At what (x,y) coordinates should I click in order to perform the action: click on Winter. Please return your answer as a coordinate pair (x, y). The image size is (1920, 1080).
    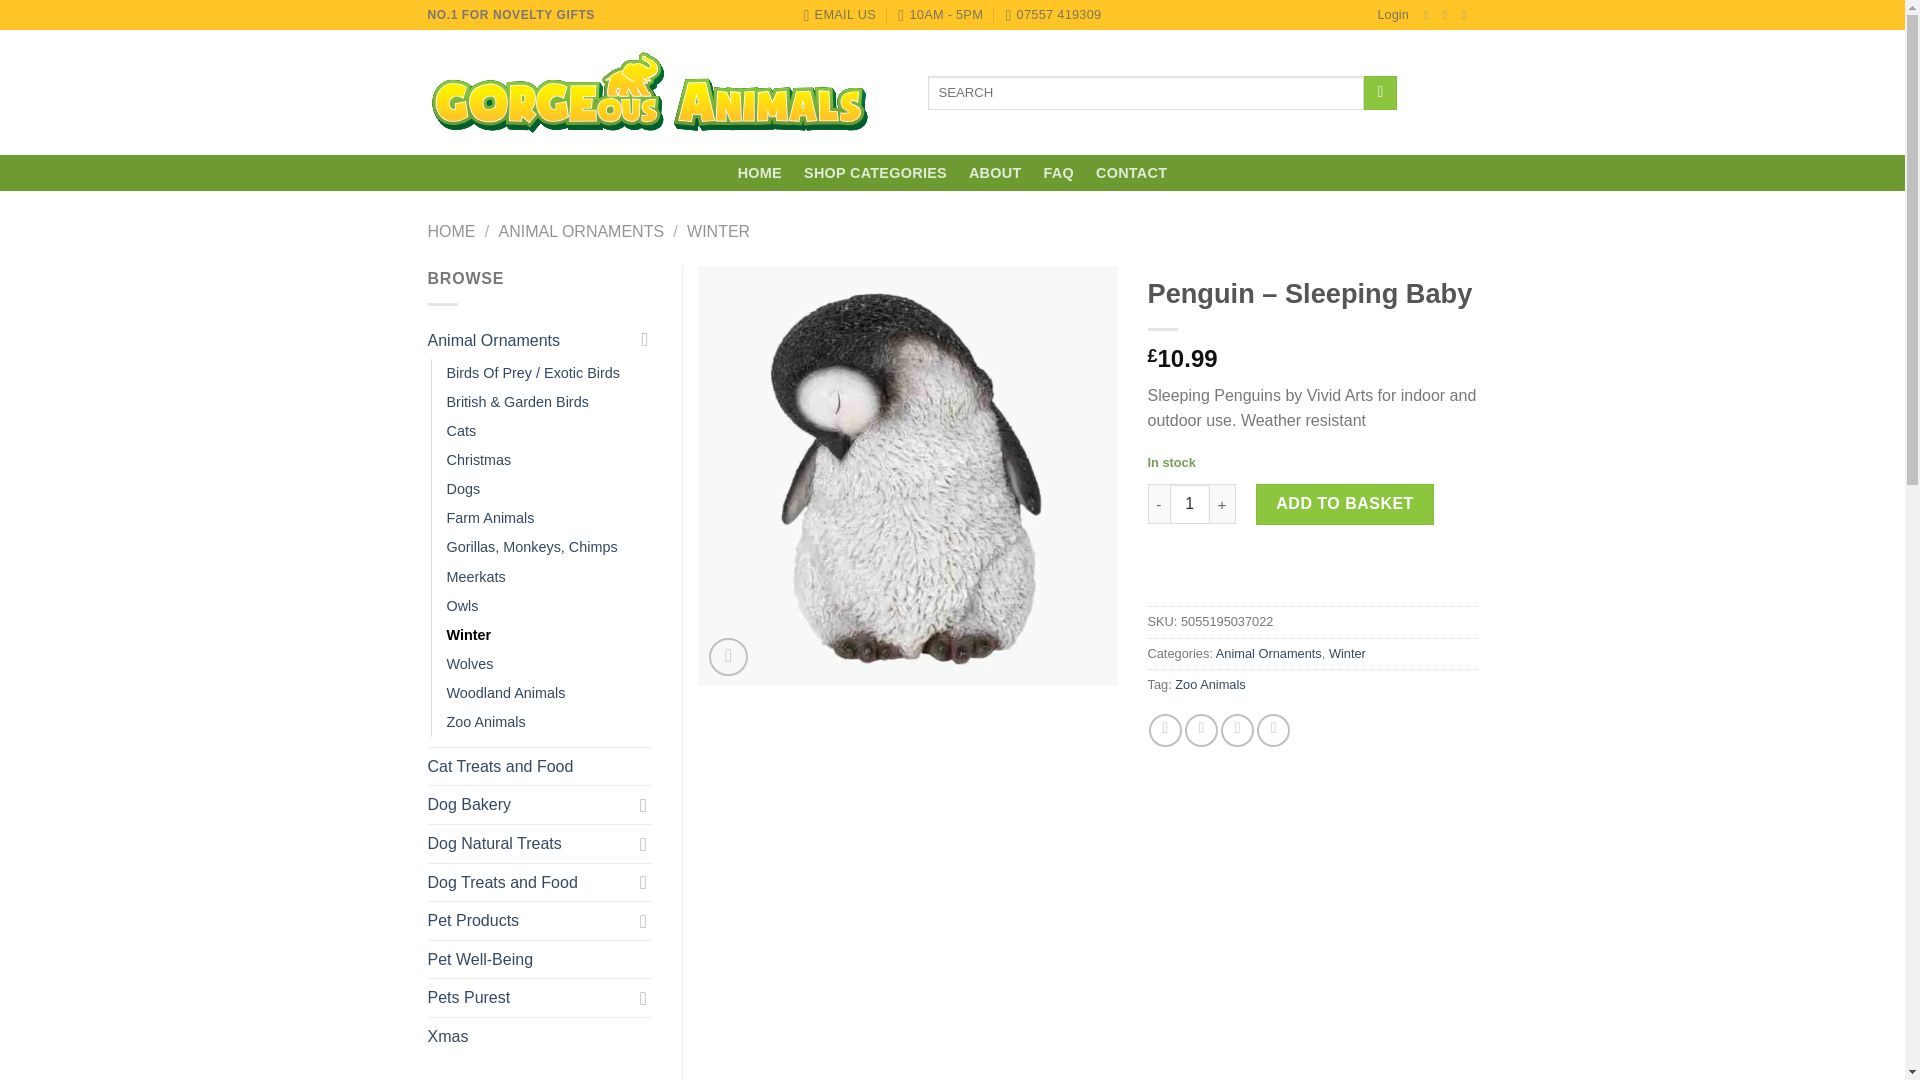
    Looking at the image, I should click on (1346, 652).